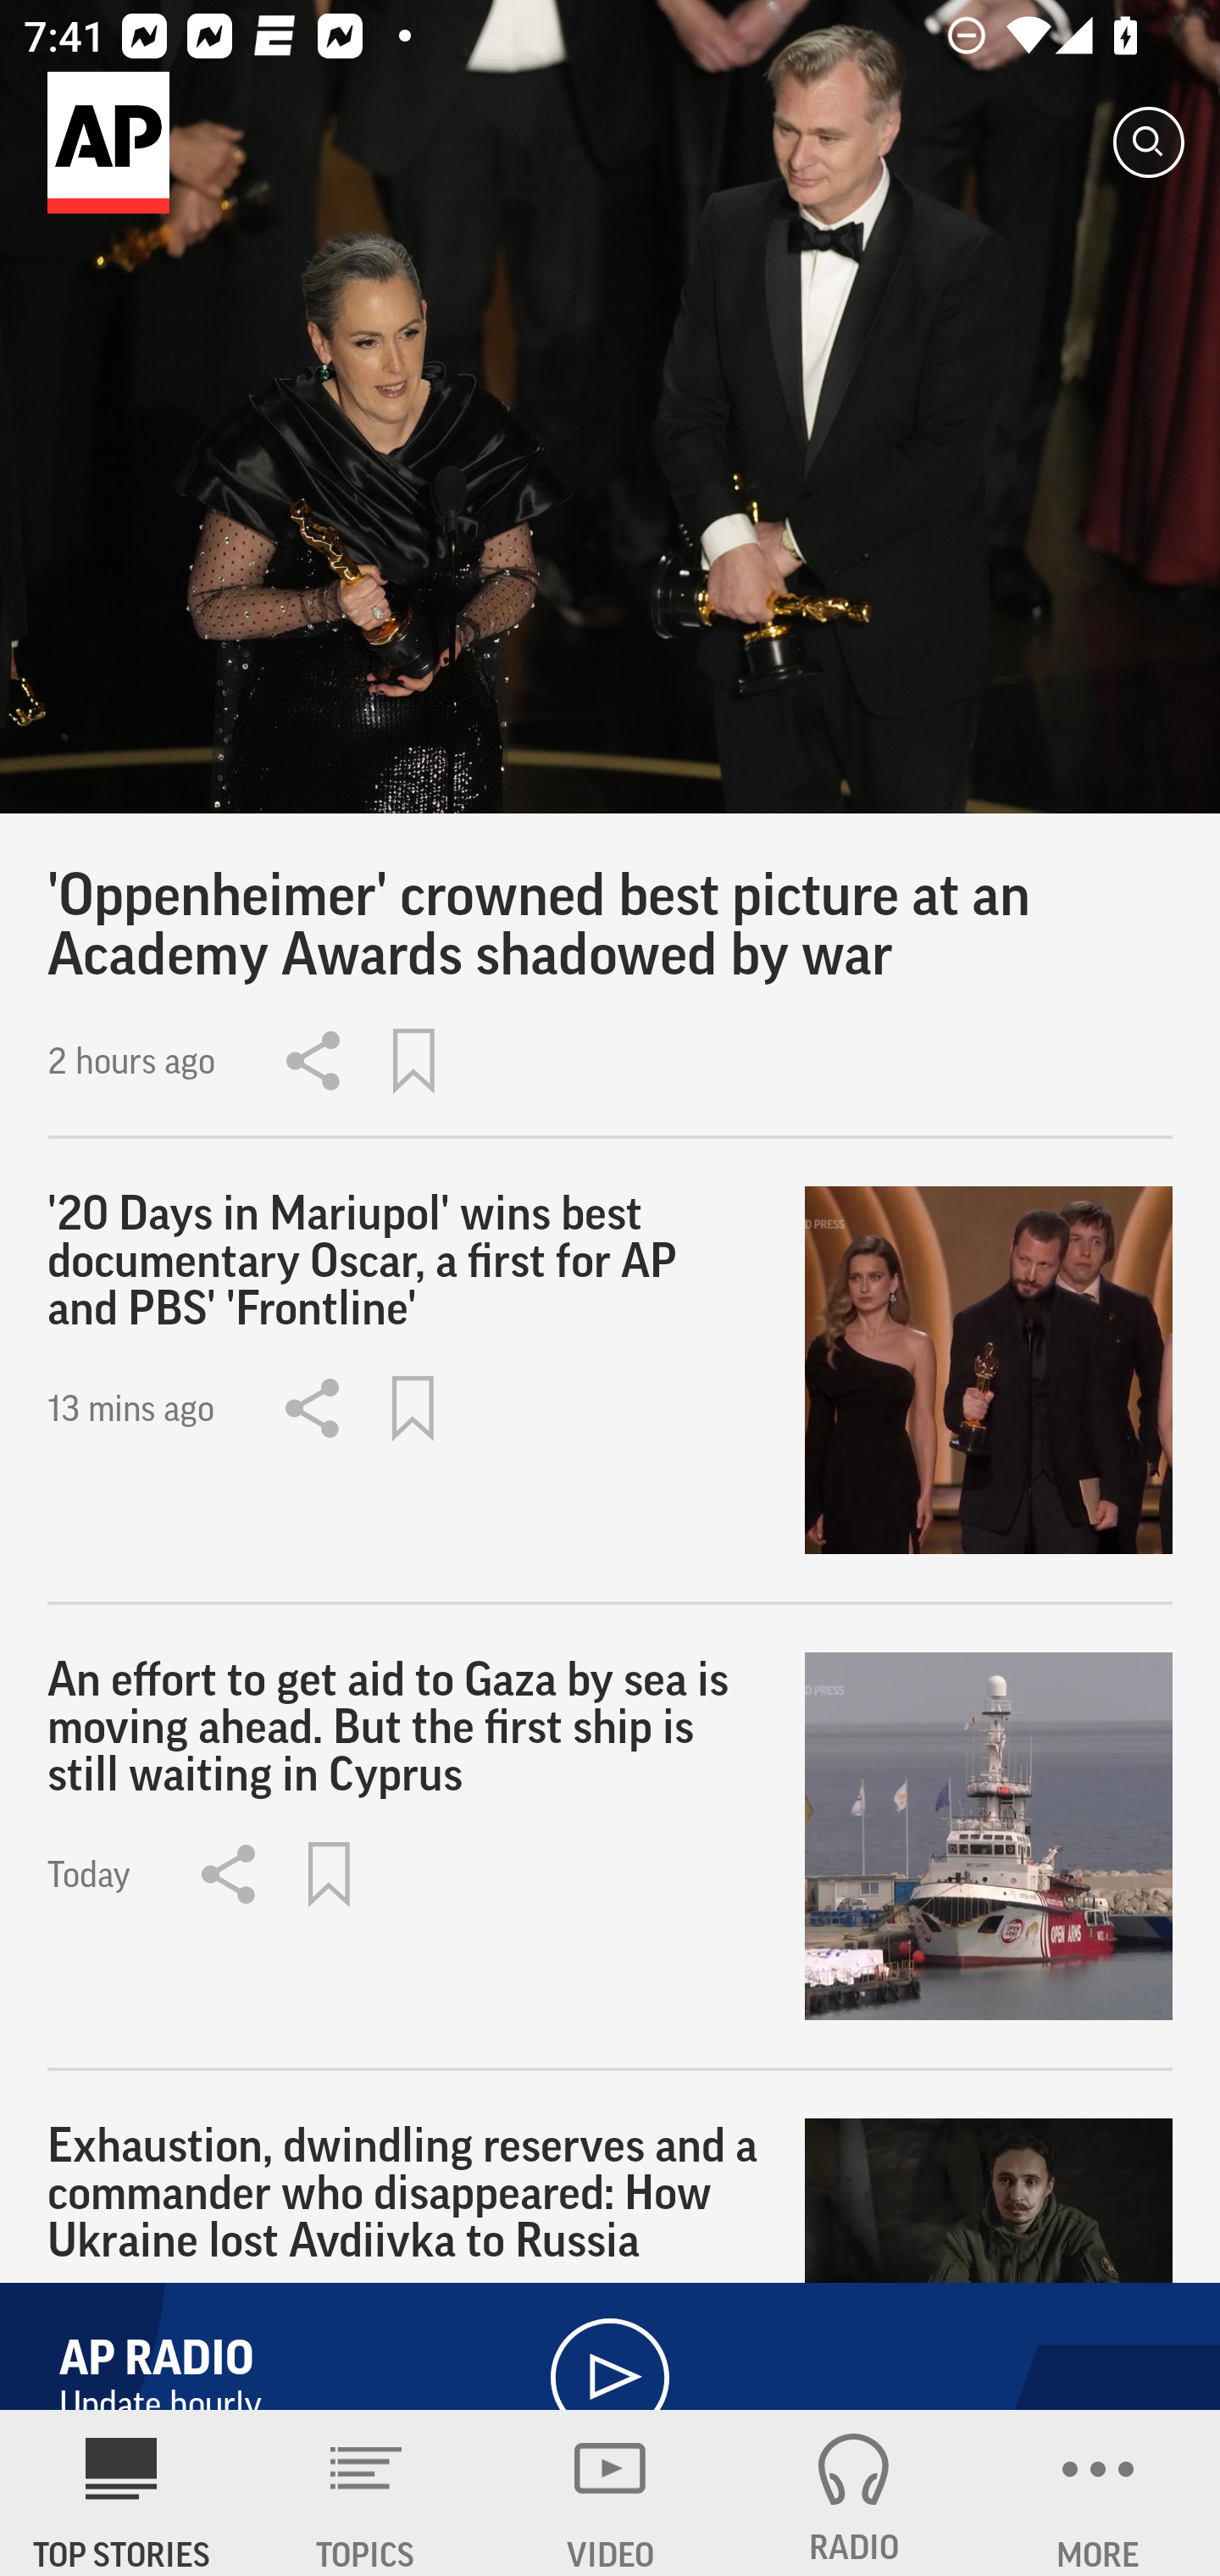  What do you see at coordinates (366, 2493) in the screenshot?
I see `TOPICS` at bounding box center [366, 2493].